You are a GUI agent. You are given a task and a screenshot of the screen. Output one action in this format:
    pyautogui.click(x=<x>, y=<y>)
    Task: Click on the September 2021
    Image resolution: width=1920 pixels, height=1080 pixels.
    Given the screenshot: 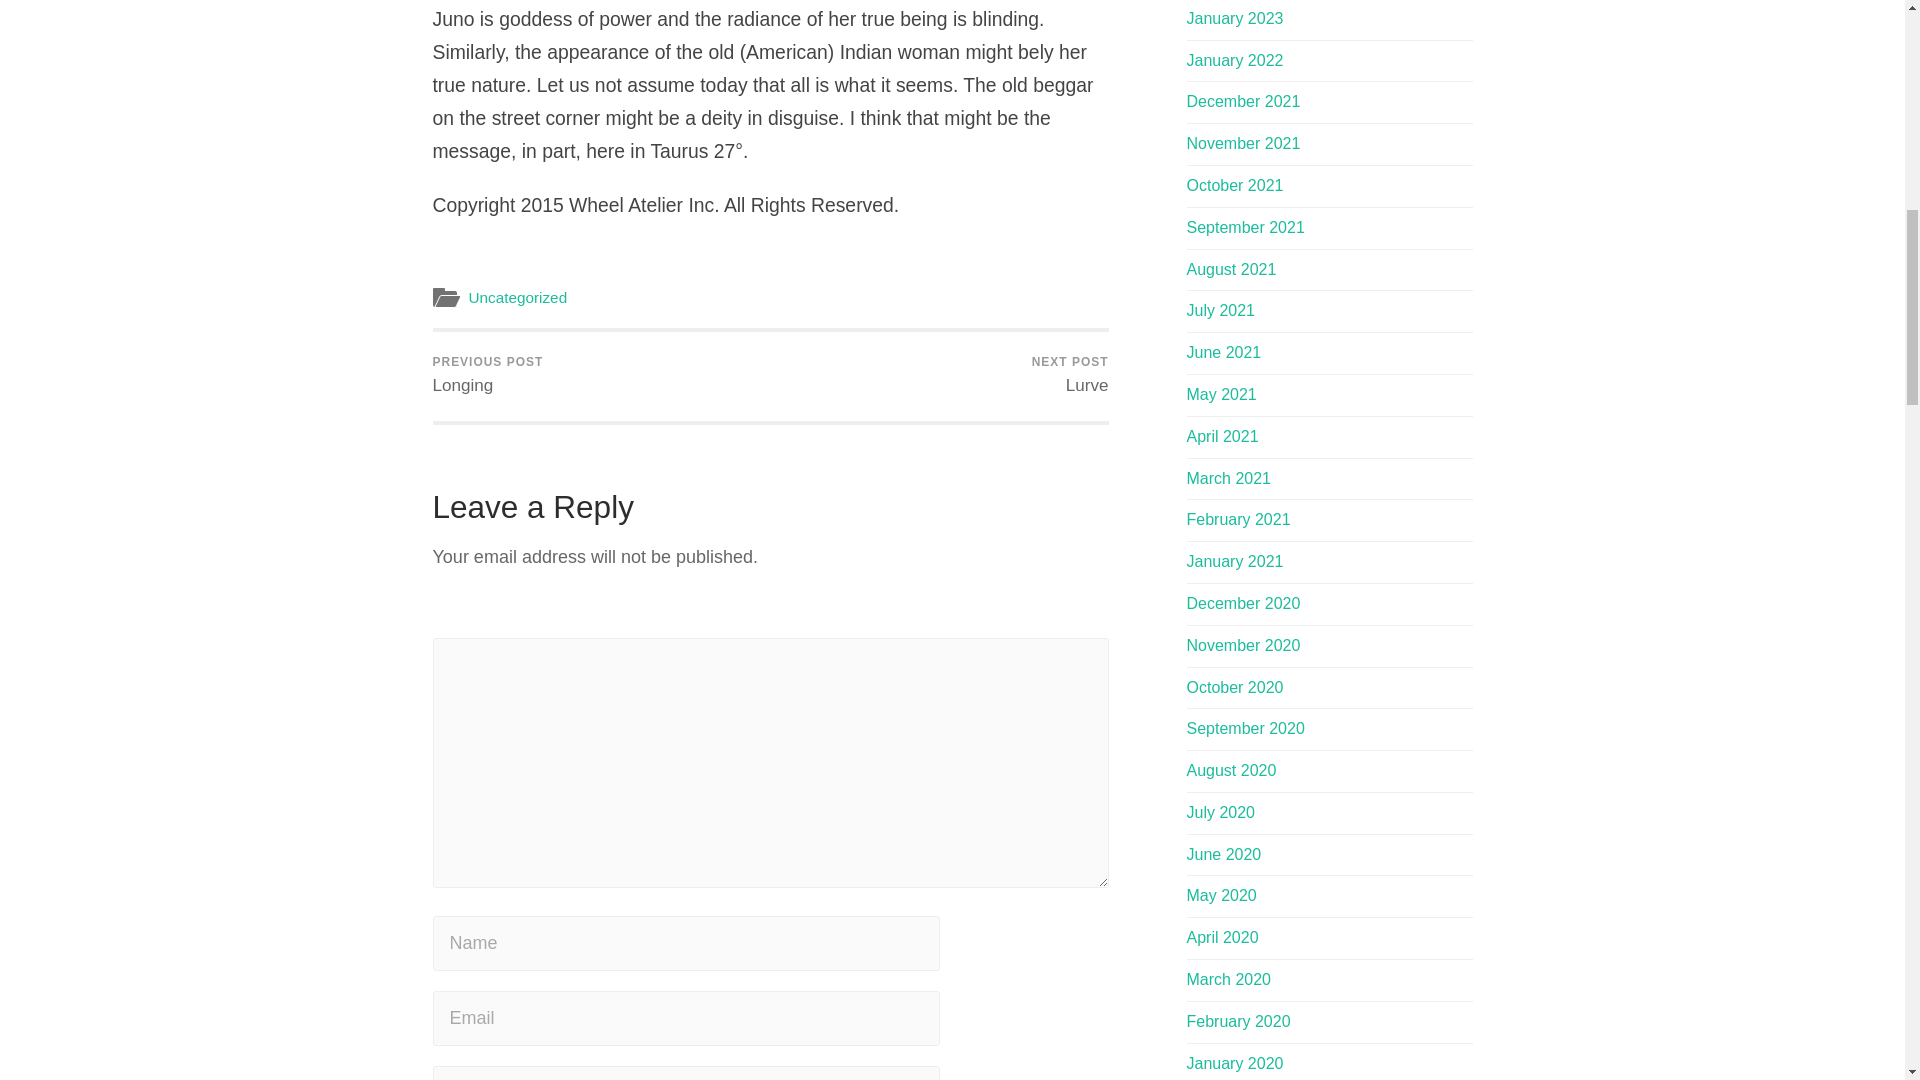 What is the action you would take?
    pyautogui.click(x=1244, y=228)
    